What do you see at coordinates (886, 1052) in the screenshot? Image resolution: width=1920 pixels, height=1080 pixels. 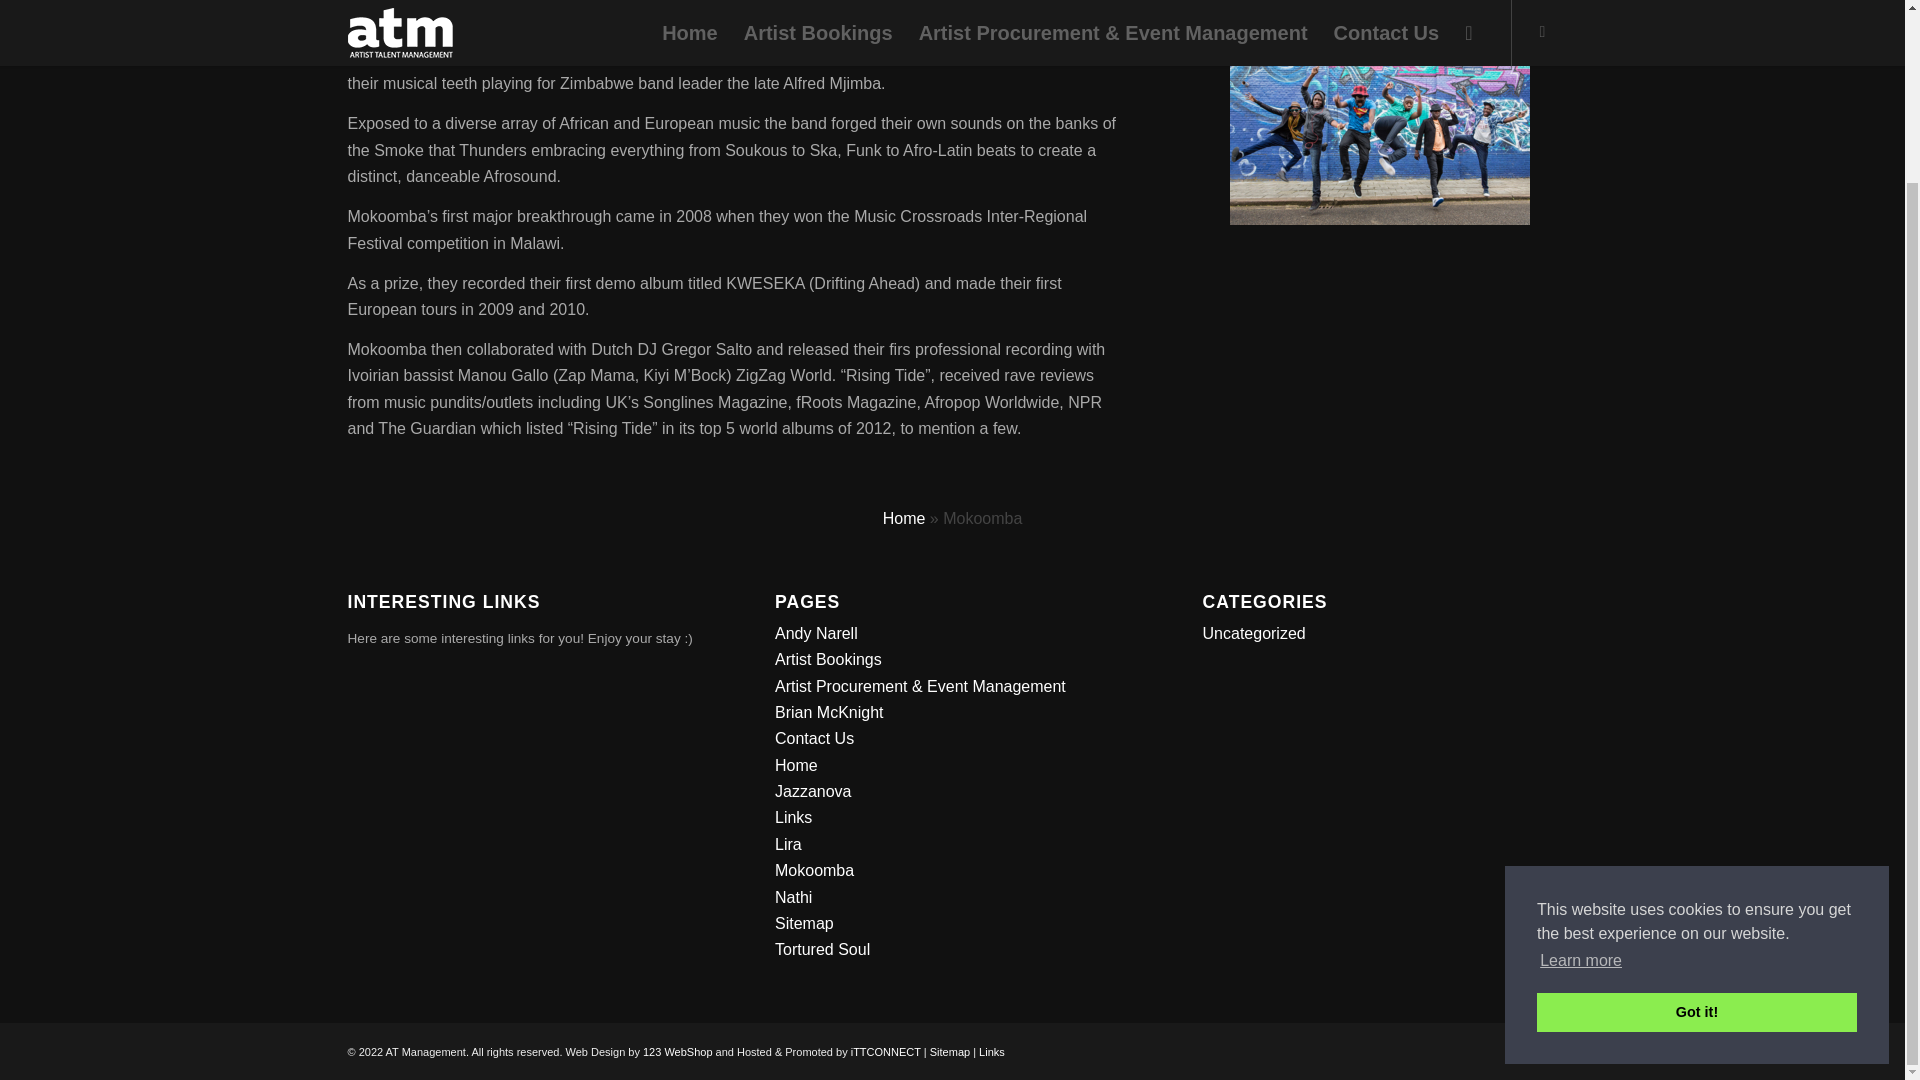 I see `iTTCONNECT` at bounding box center [886, 1052].